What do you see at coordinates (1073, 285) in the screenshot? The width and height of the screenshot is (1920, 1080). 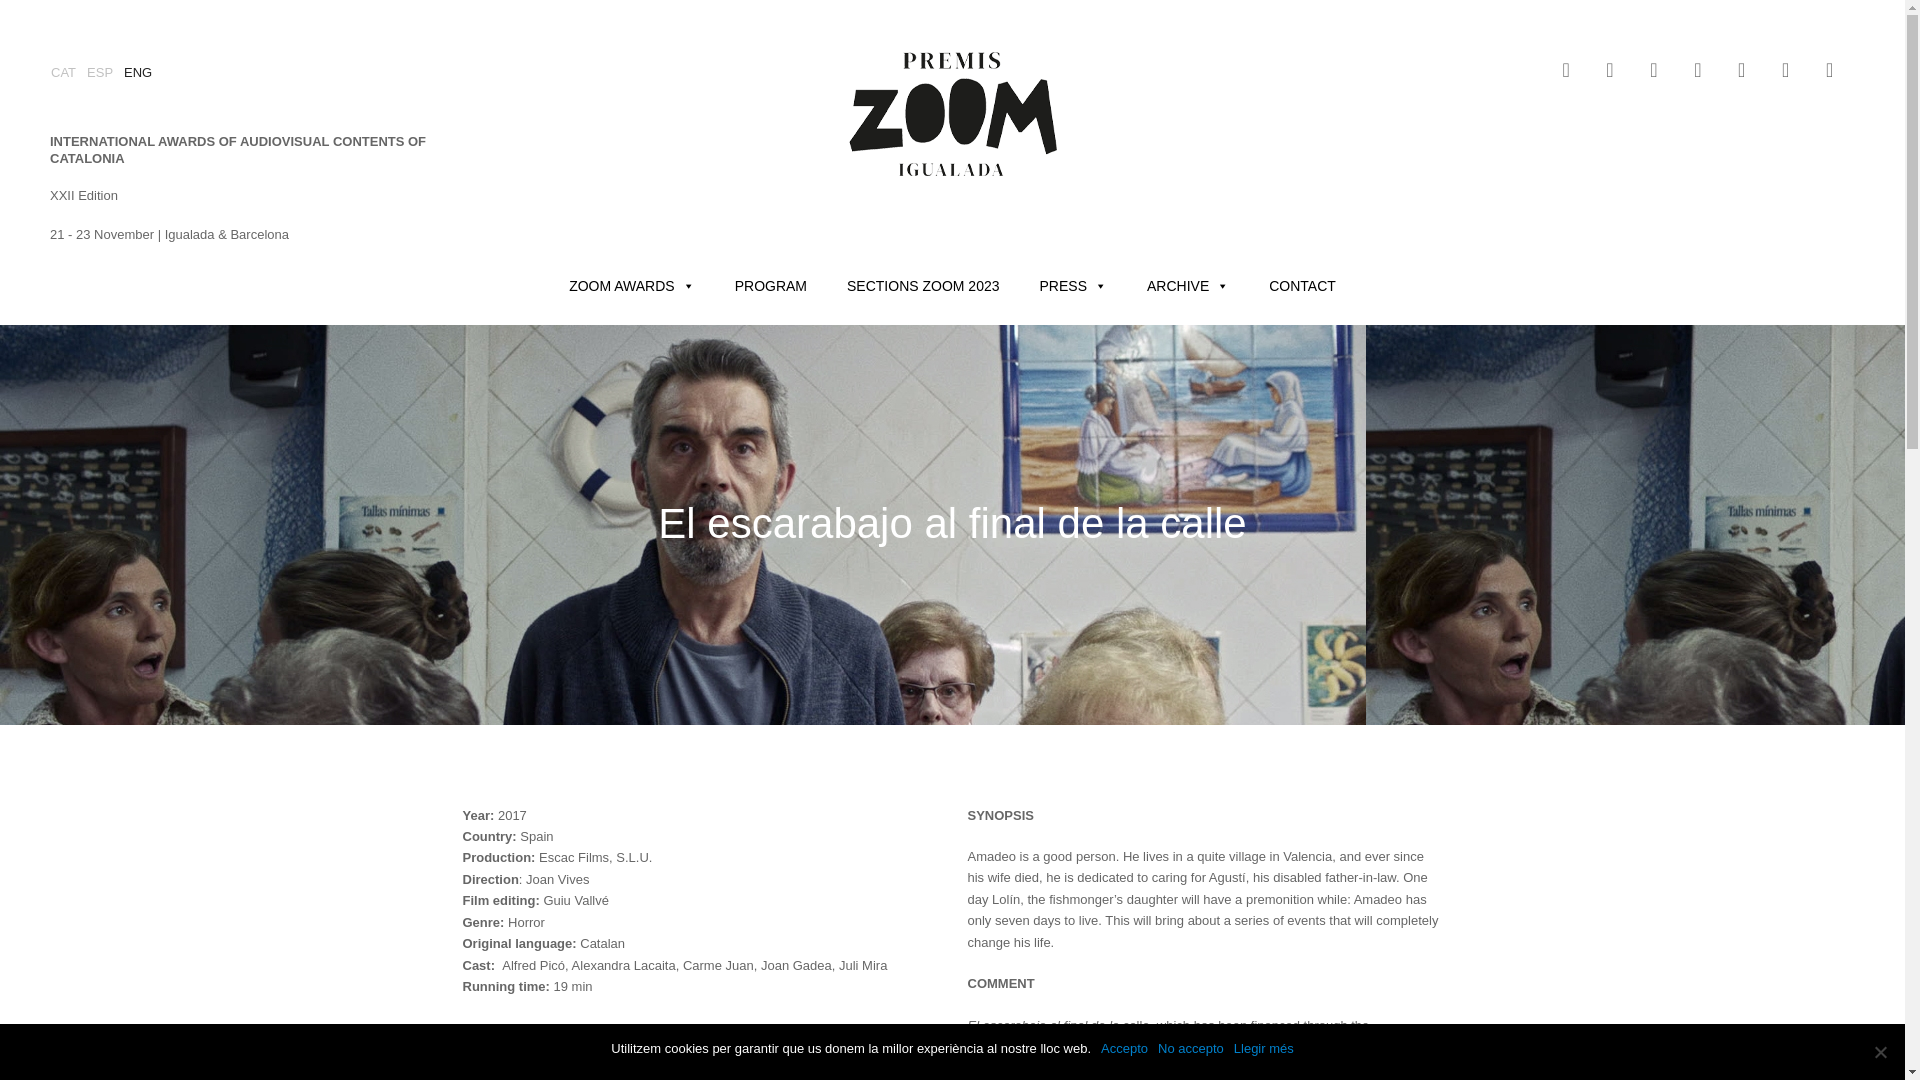 I see `PRESS` at bounding box center [1073, 285].